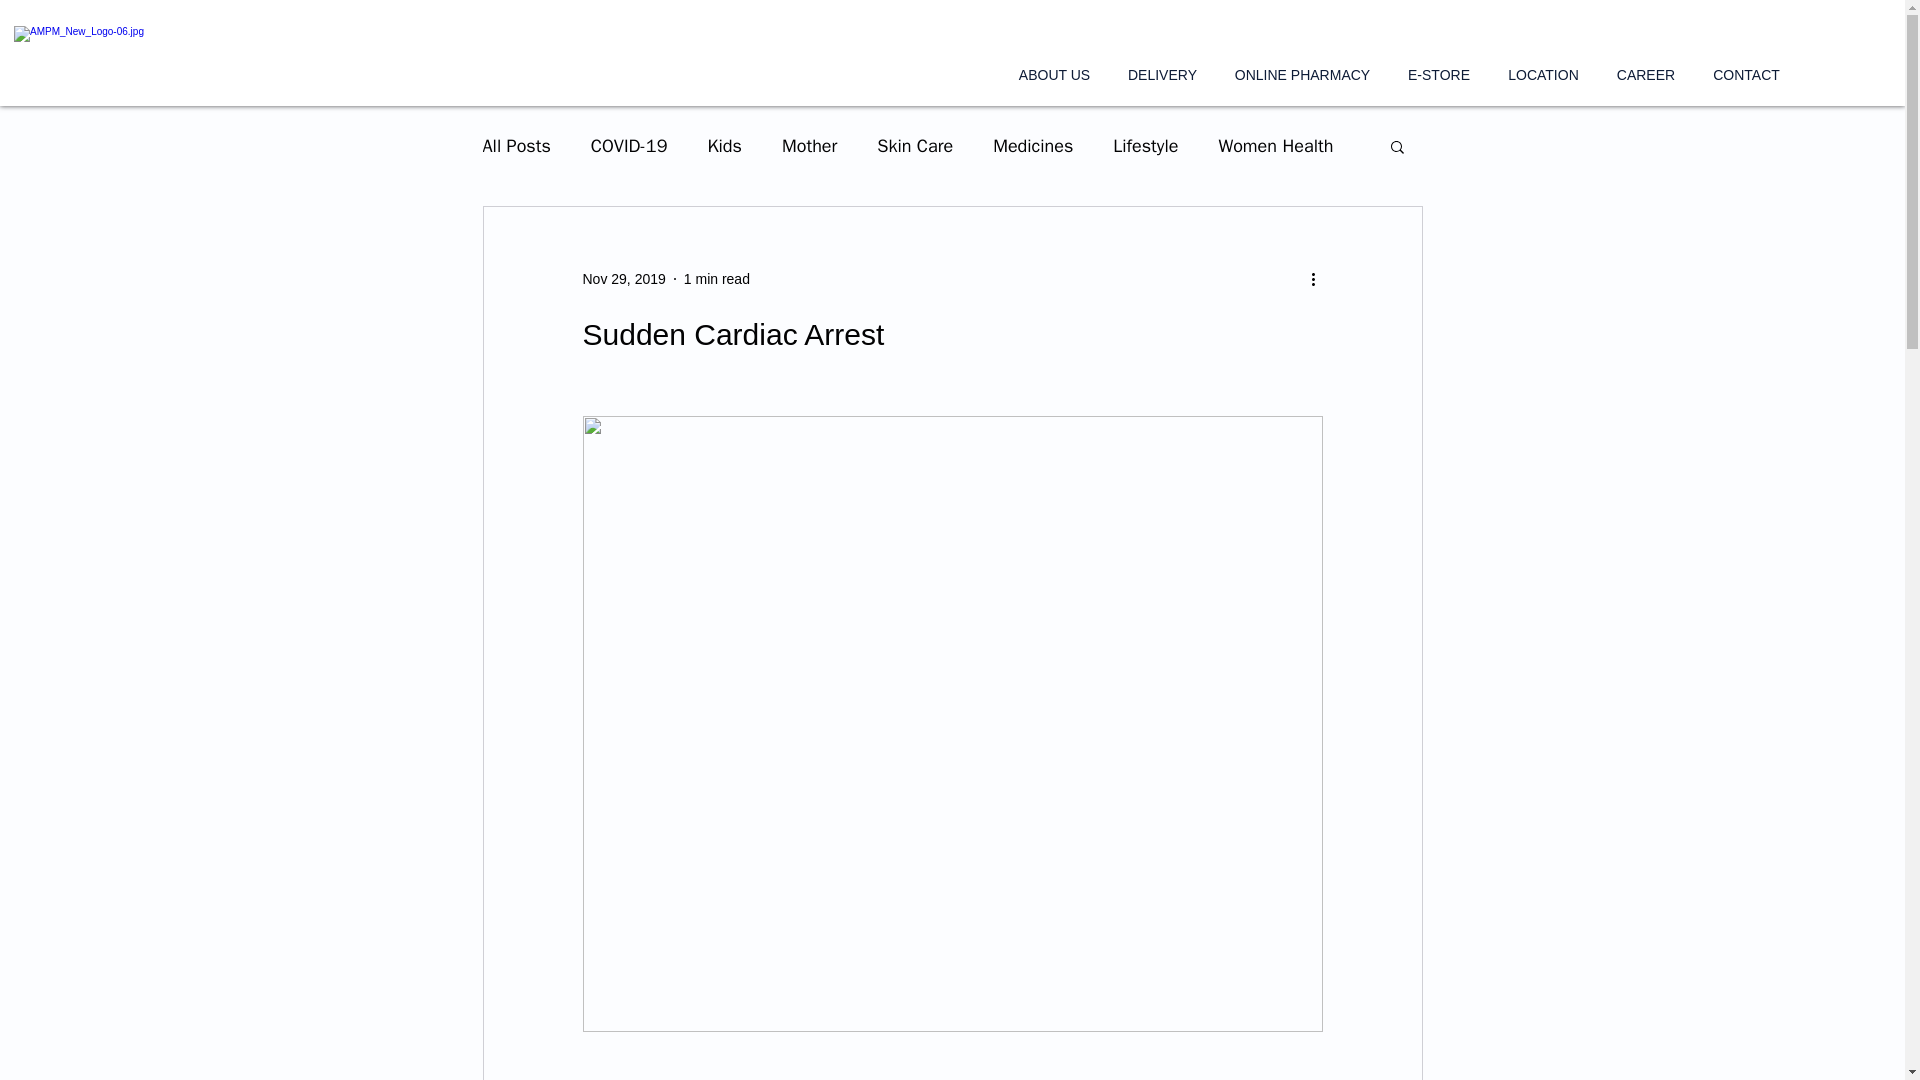  What do you see at coordinates (1645, 74) in the screenshot?
I see `CAREER` at bounding box center [1645, 74].